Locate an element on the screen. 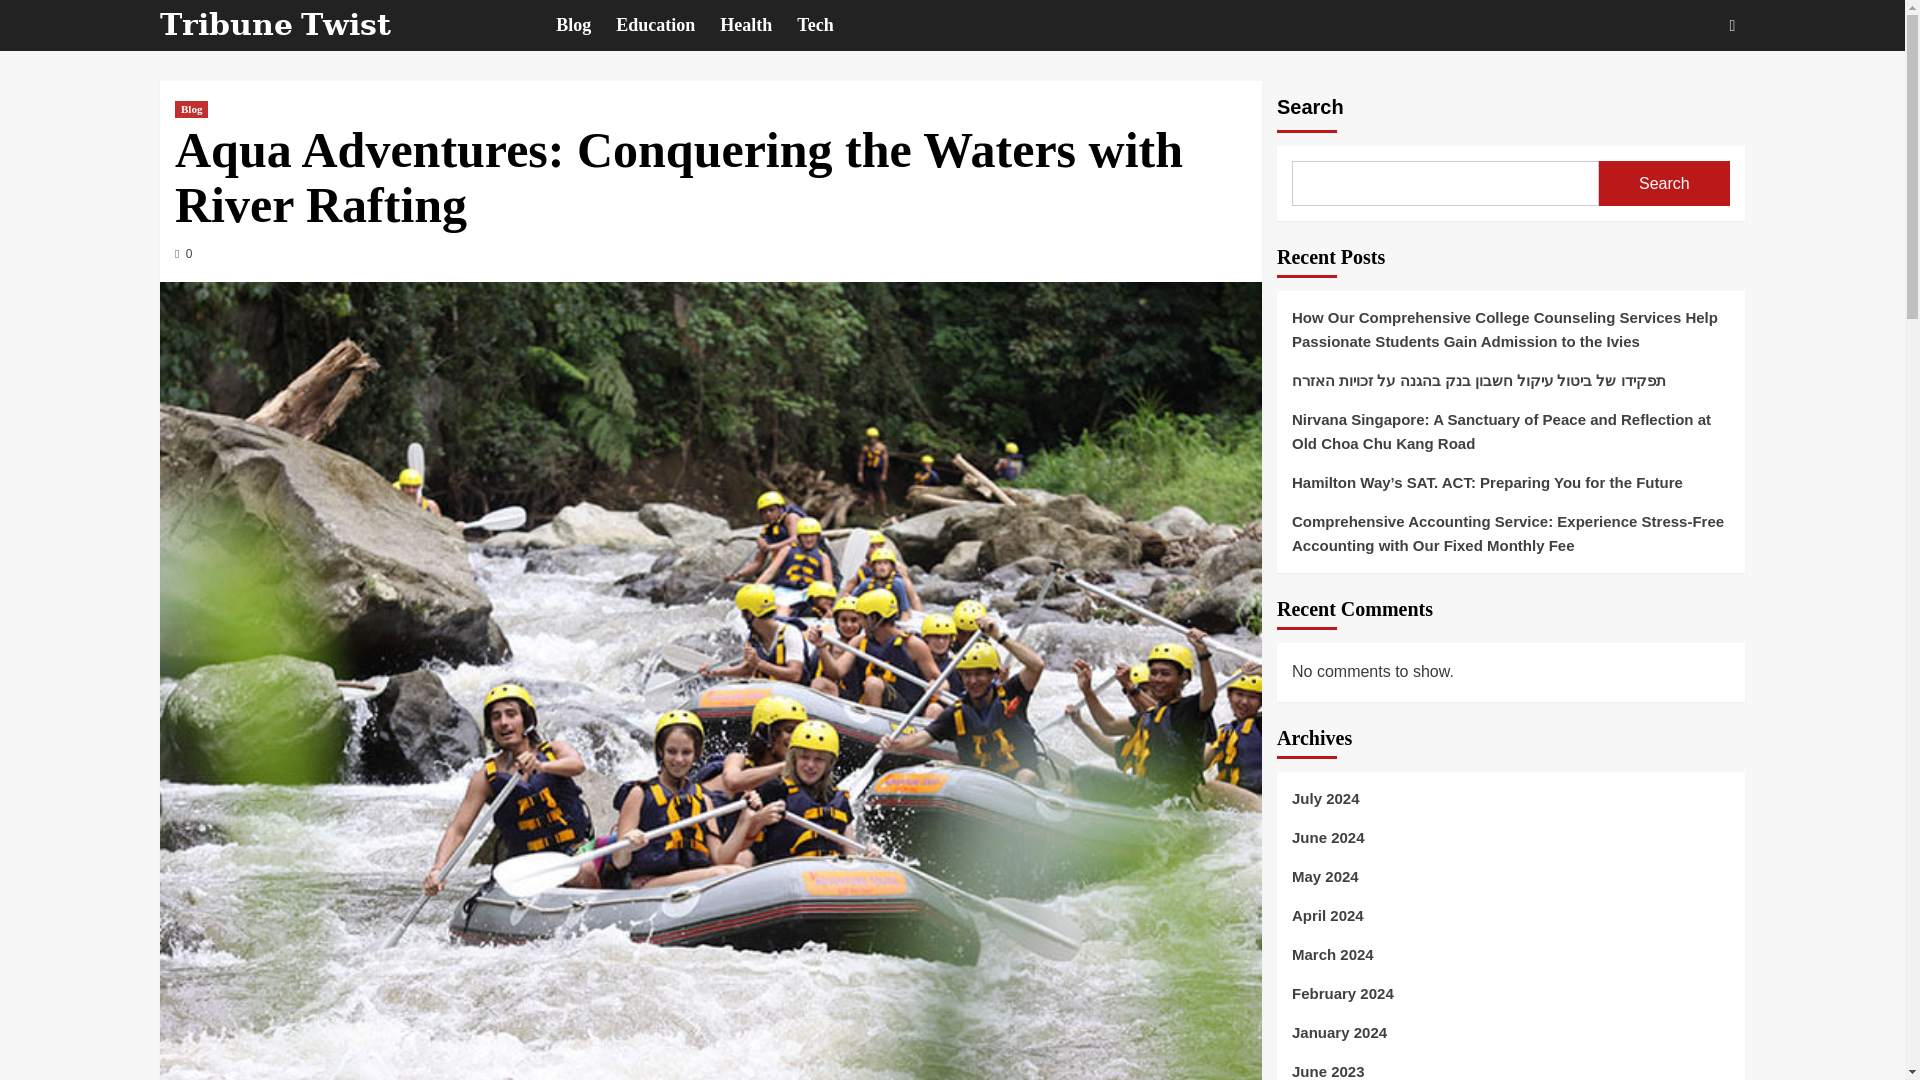  Blog is located at coordinates (190, 109).